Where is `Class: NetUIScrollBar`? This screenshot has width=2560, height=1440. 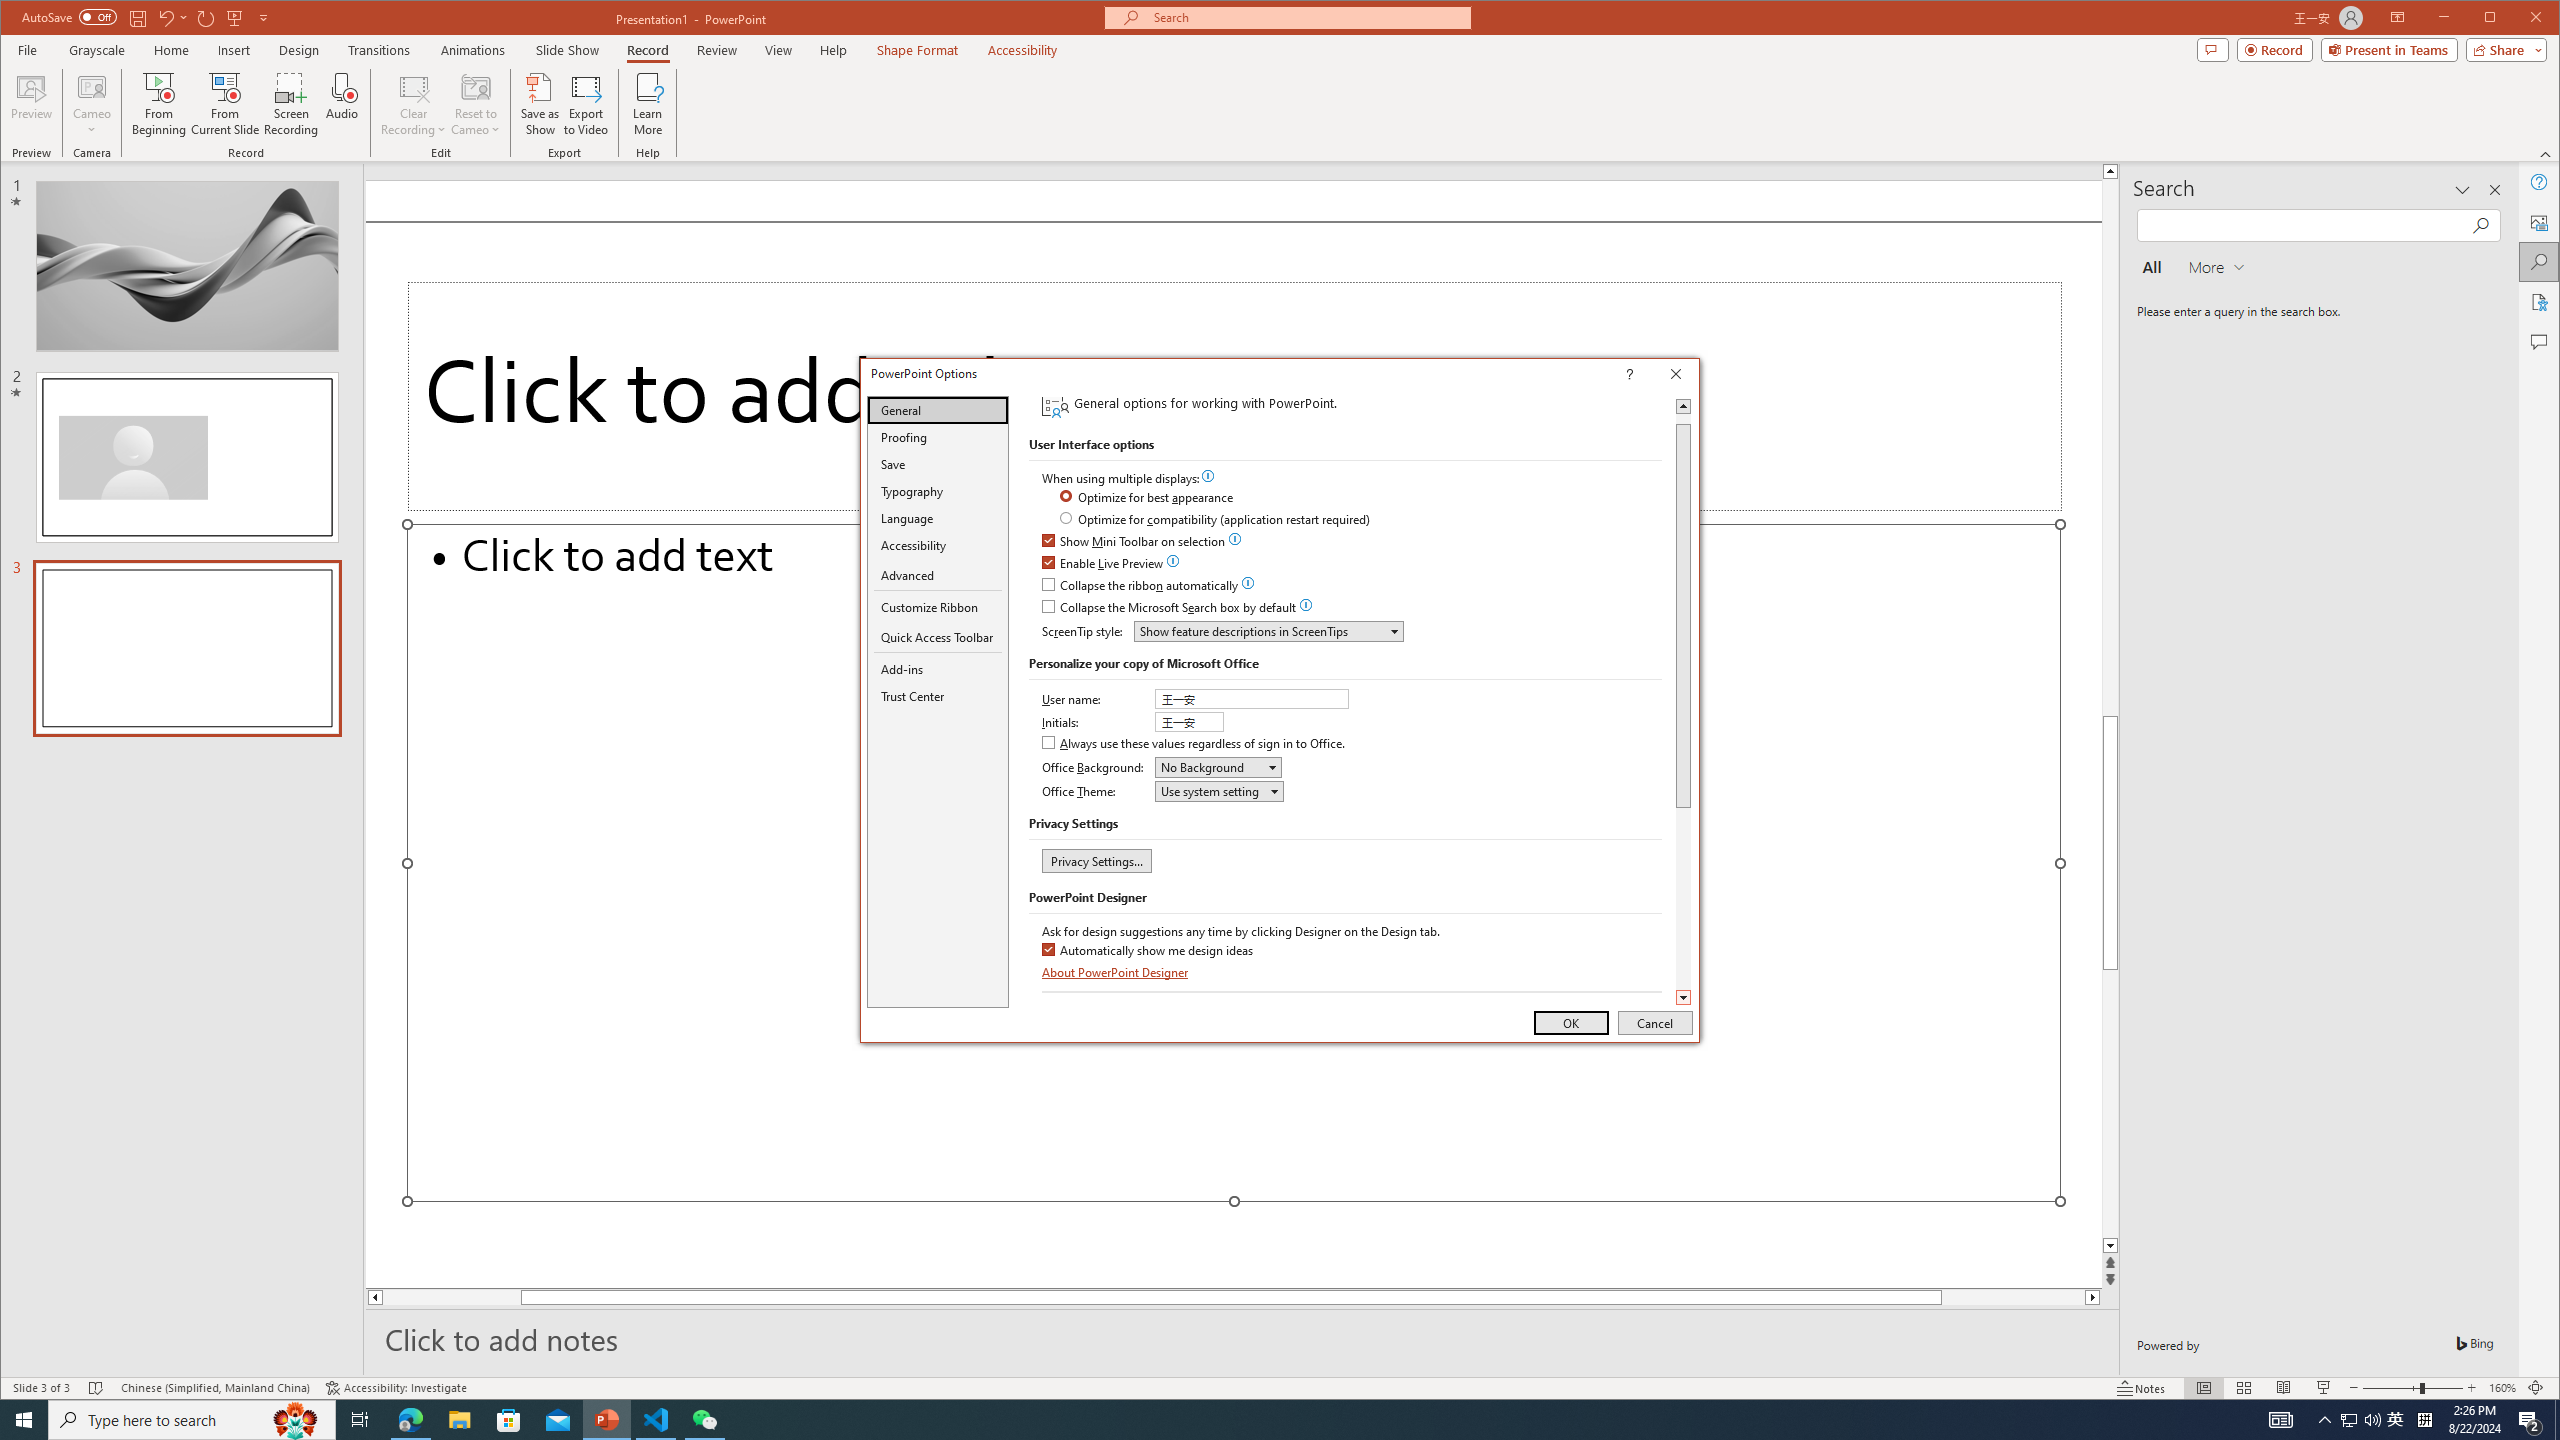 Class: NetUIScrollBar is located at coordinates (1683, 702).